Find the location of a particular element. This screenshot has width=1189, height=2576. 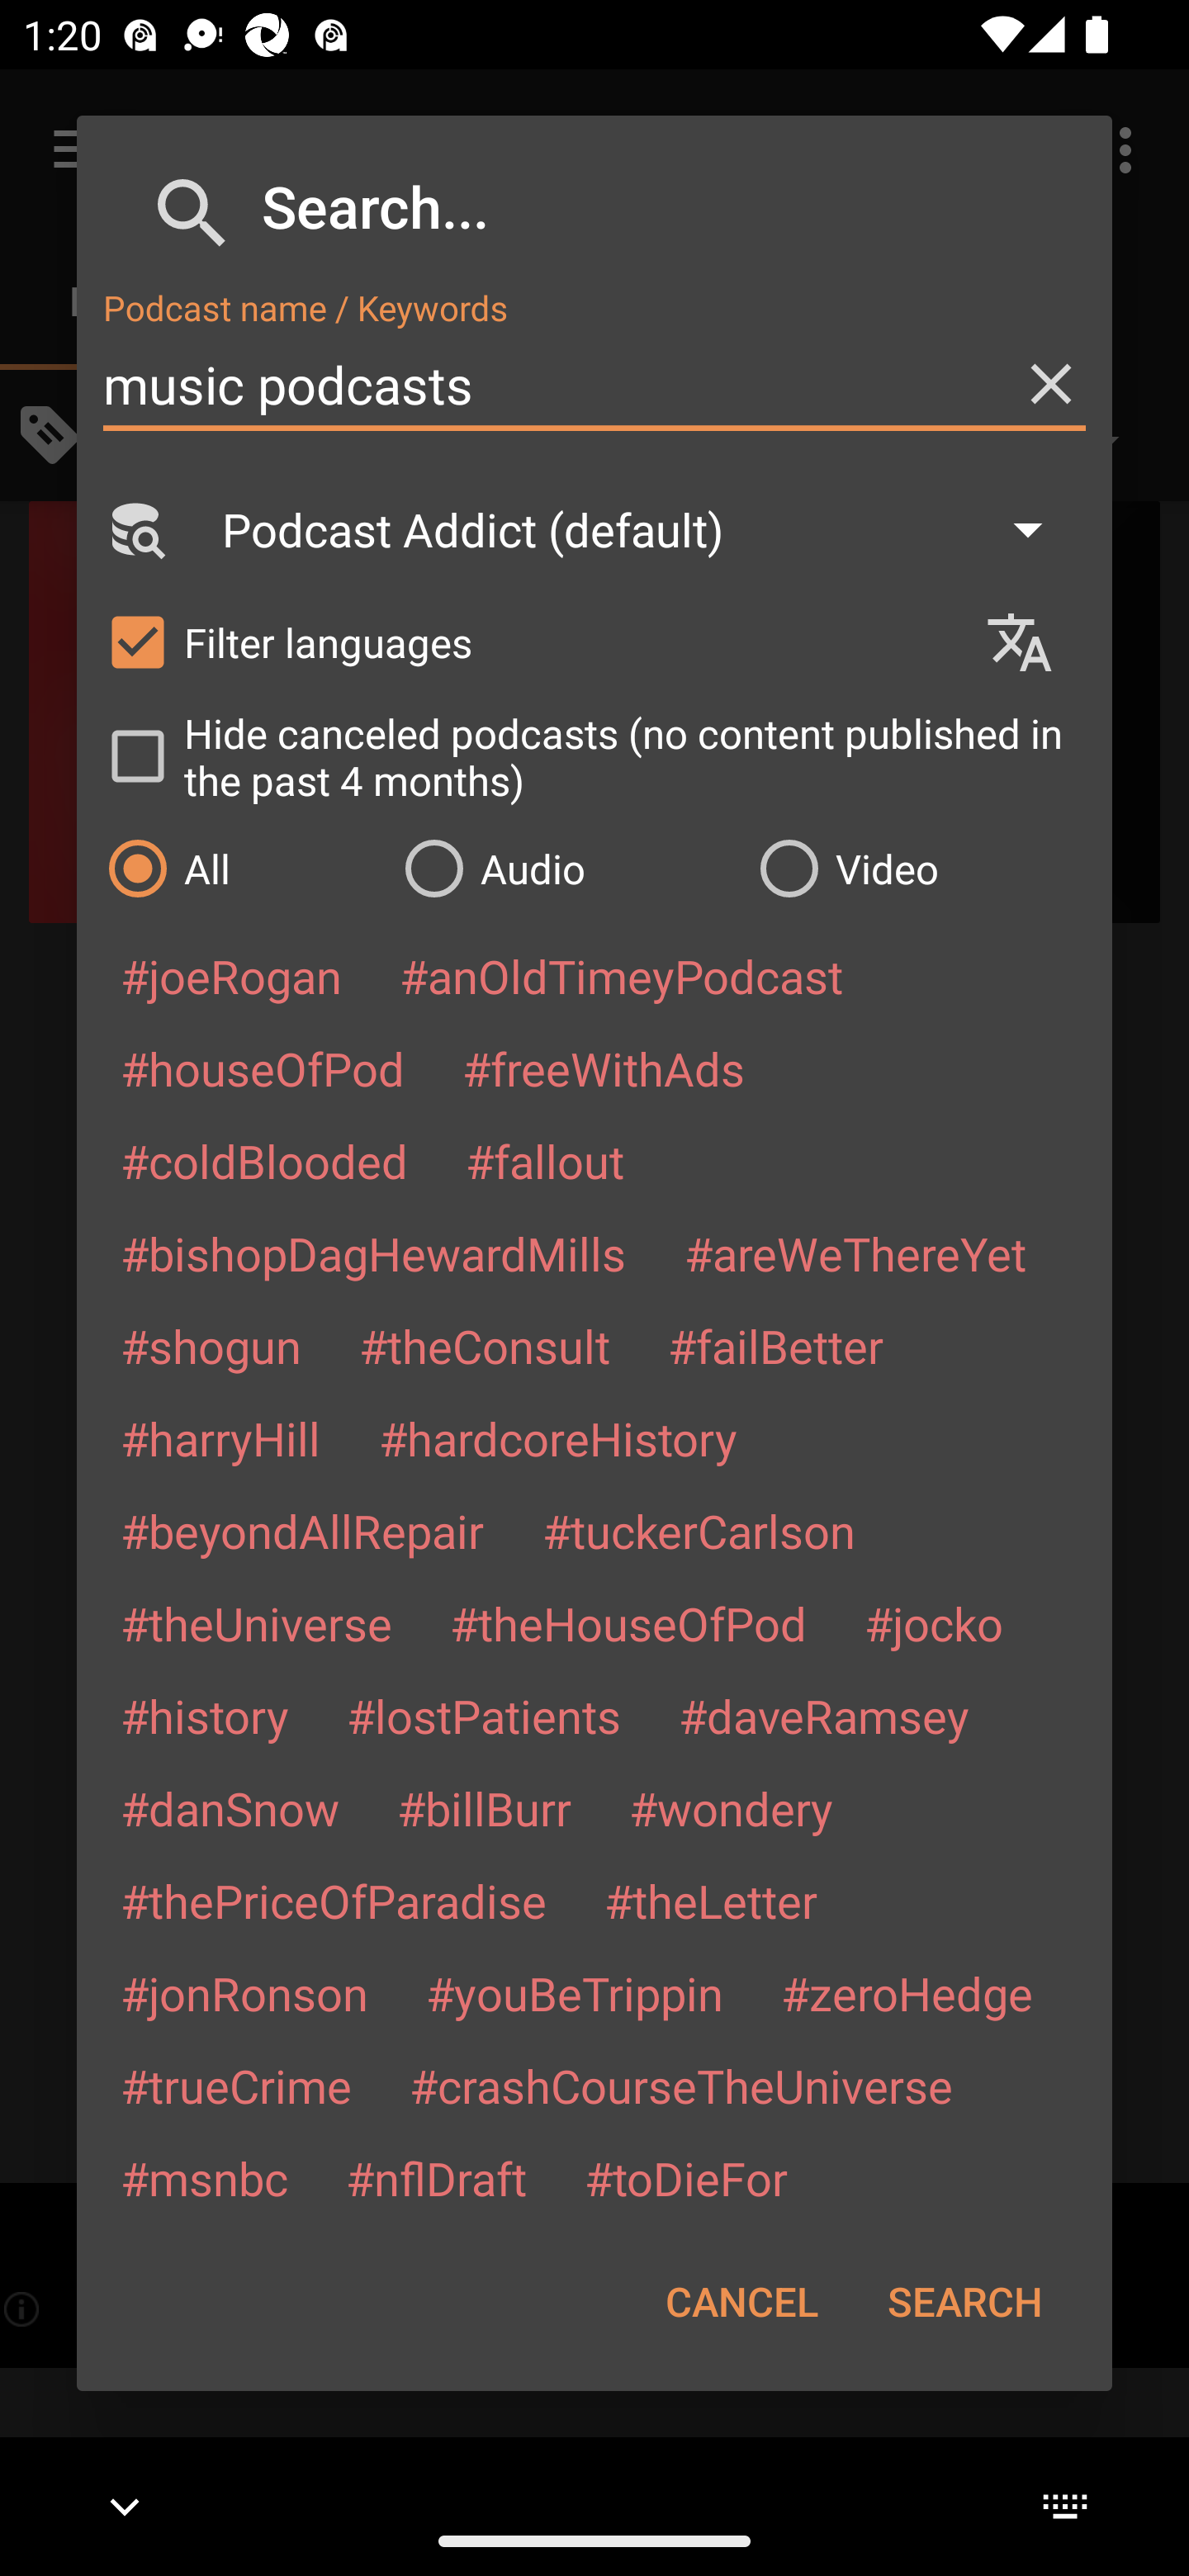

#tuckerCarlson is located at coordinates (699, 1529).